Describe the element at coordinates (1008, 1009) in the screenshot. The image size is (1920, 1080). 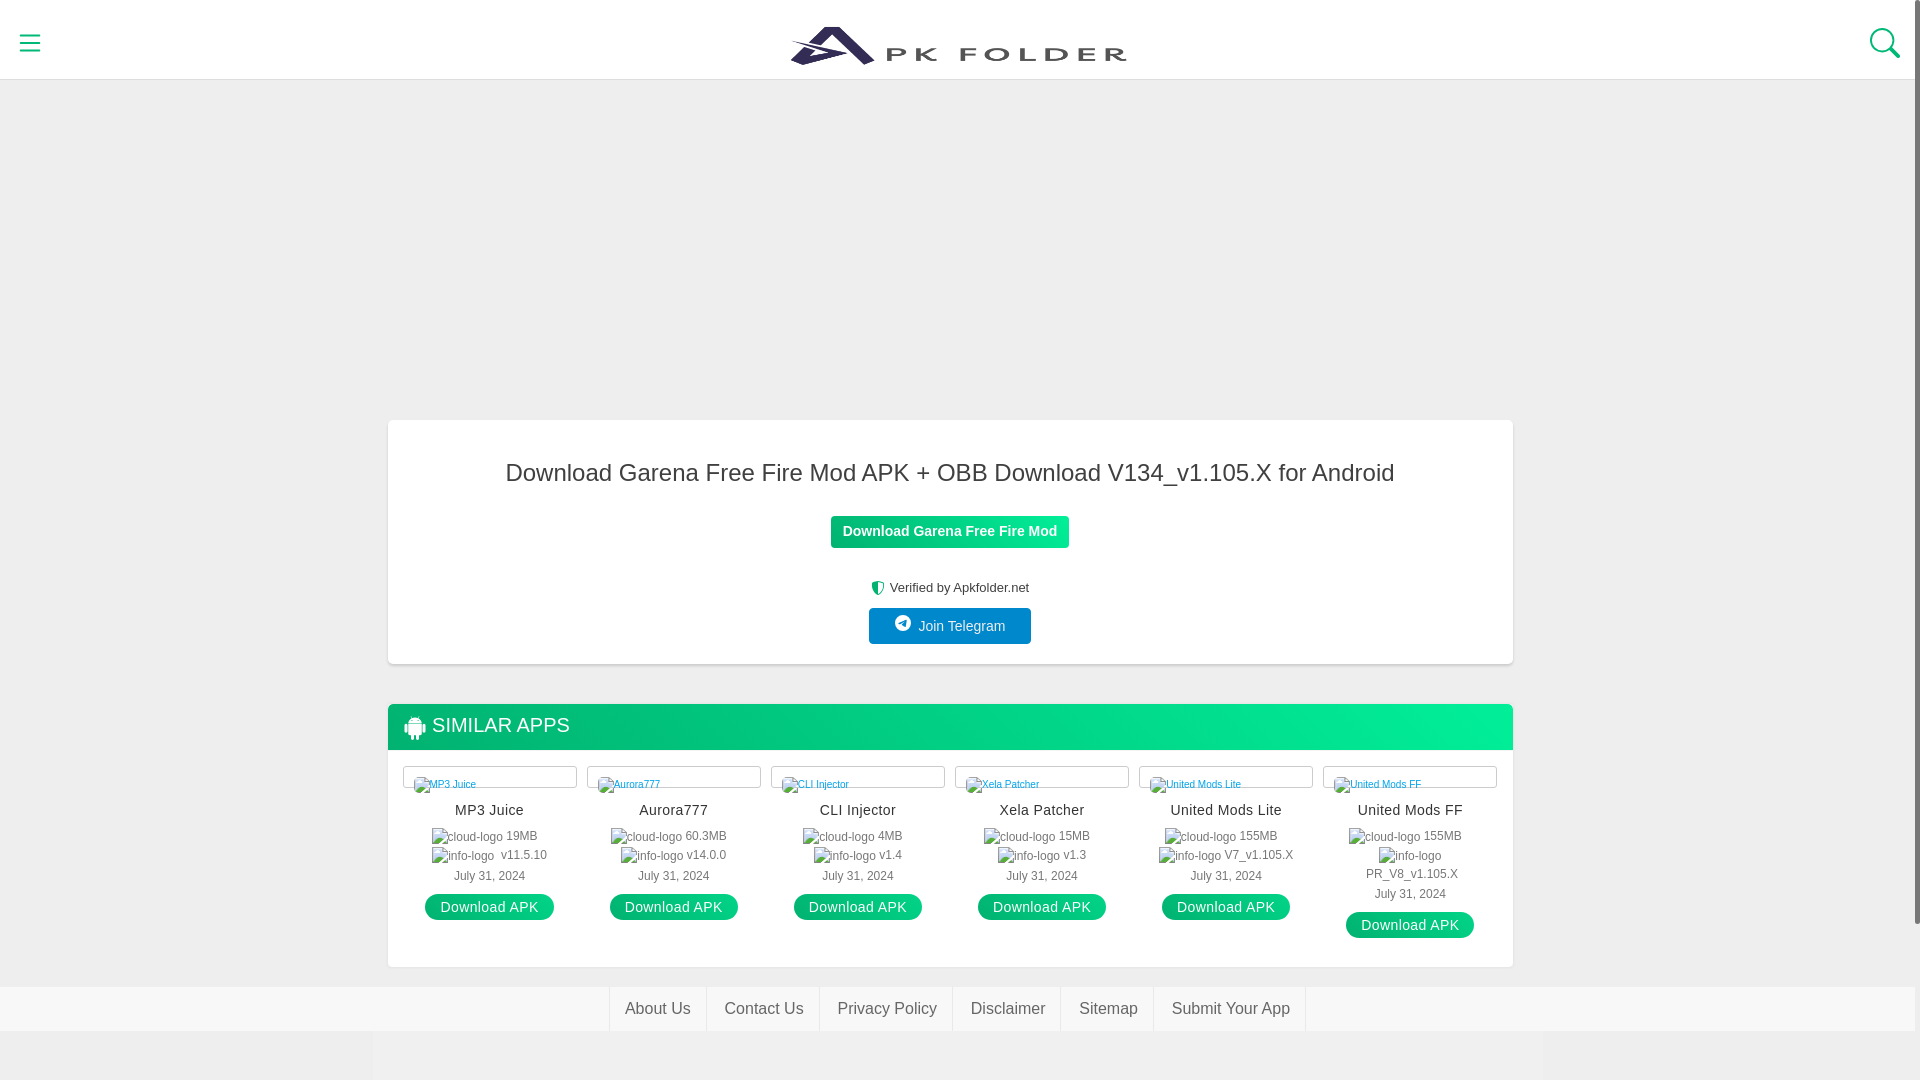
I see `Disclaimer` at that location.